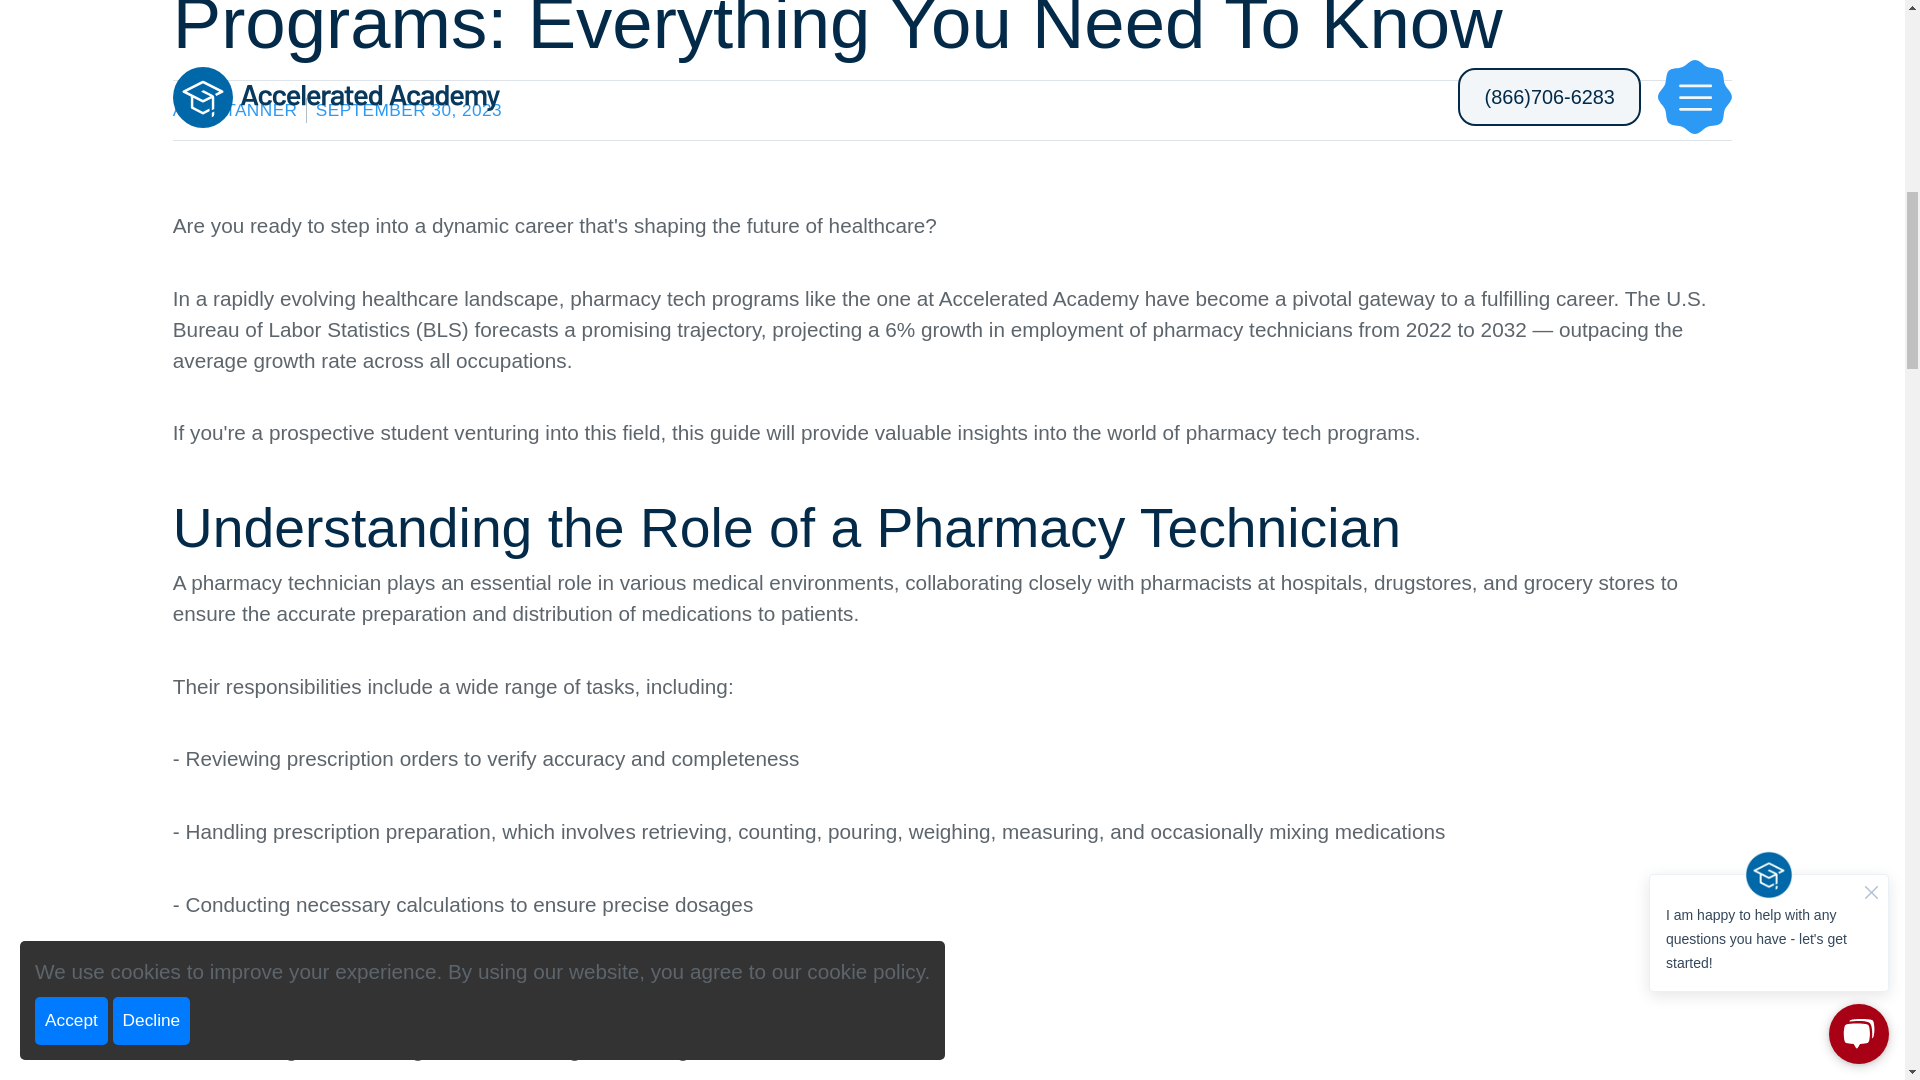 The image size is (1920, 1080). What do you see at coordinates (516, 582) in the screenshot?
I see `an essential role` at bounding box center [516, 582].